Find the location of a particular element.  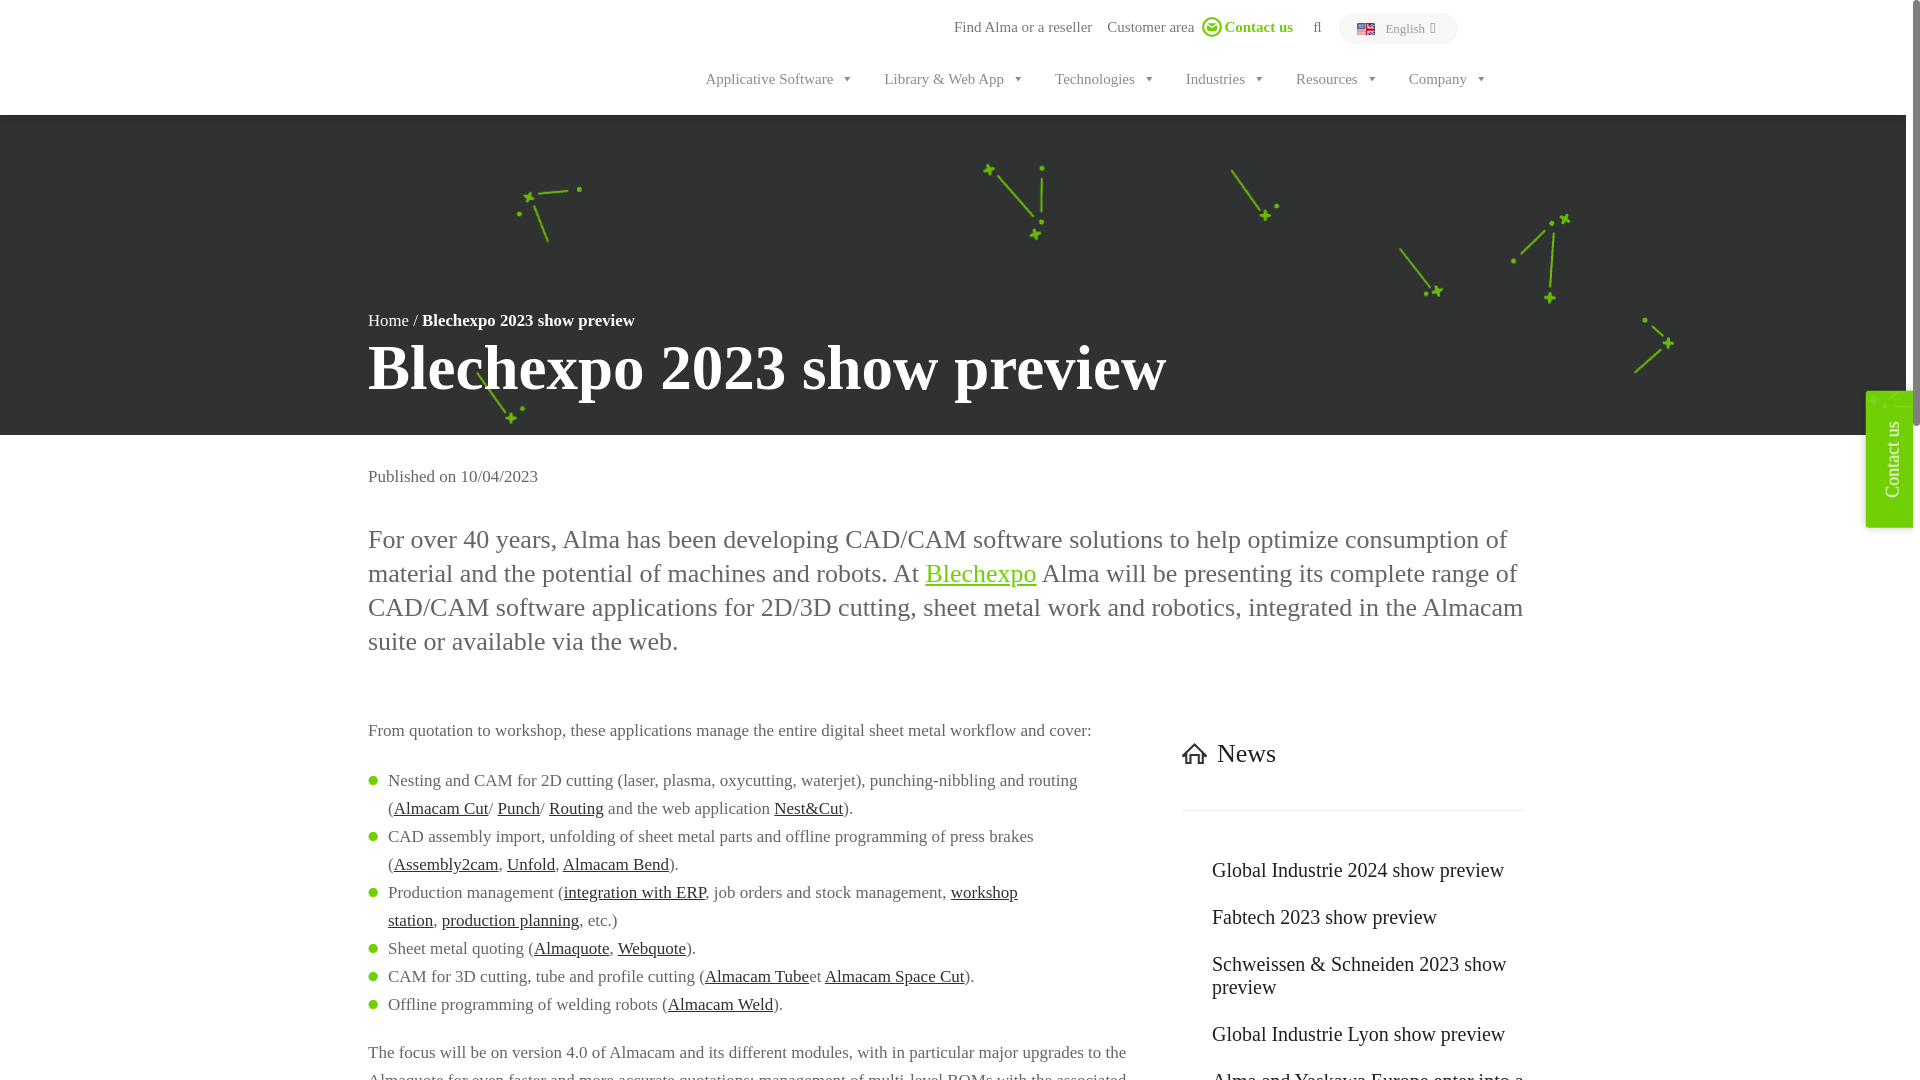

Contact us is located at coordinates (1243, 26).